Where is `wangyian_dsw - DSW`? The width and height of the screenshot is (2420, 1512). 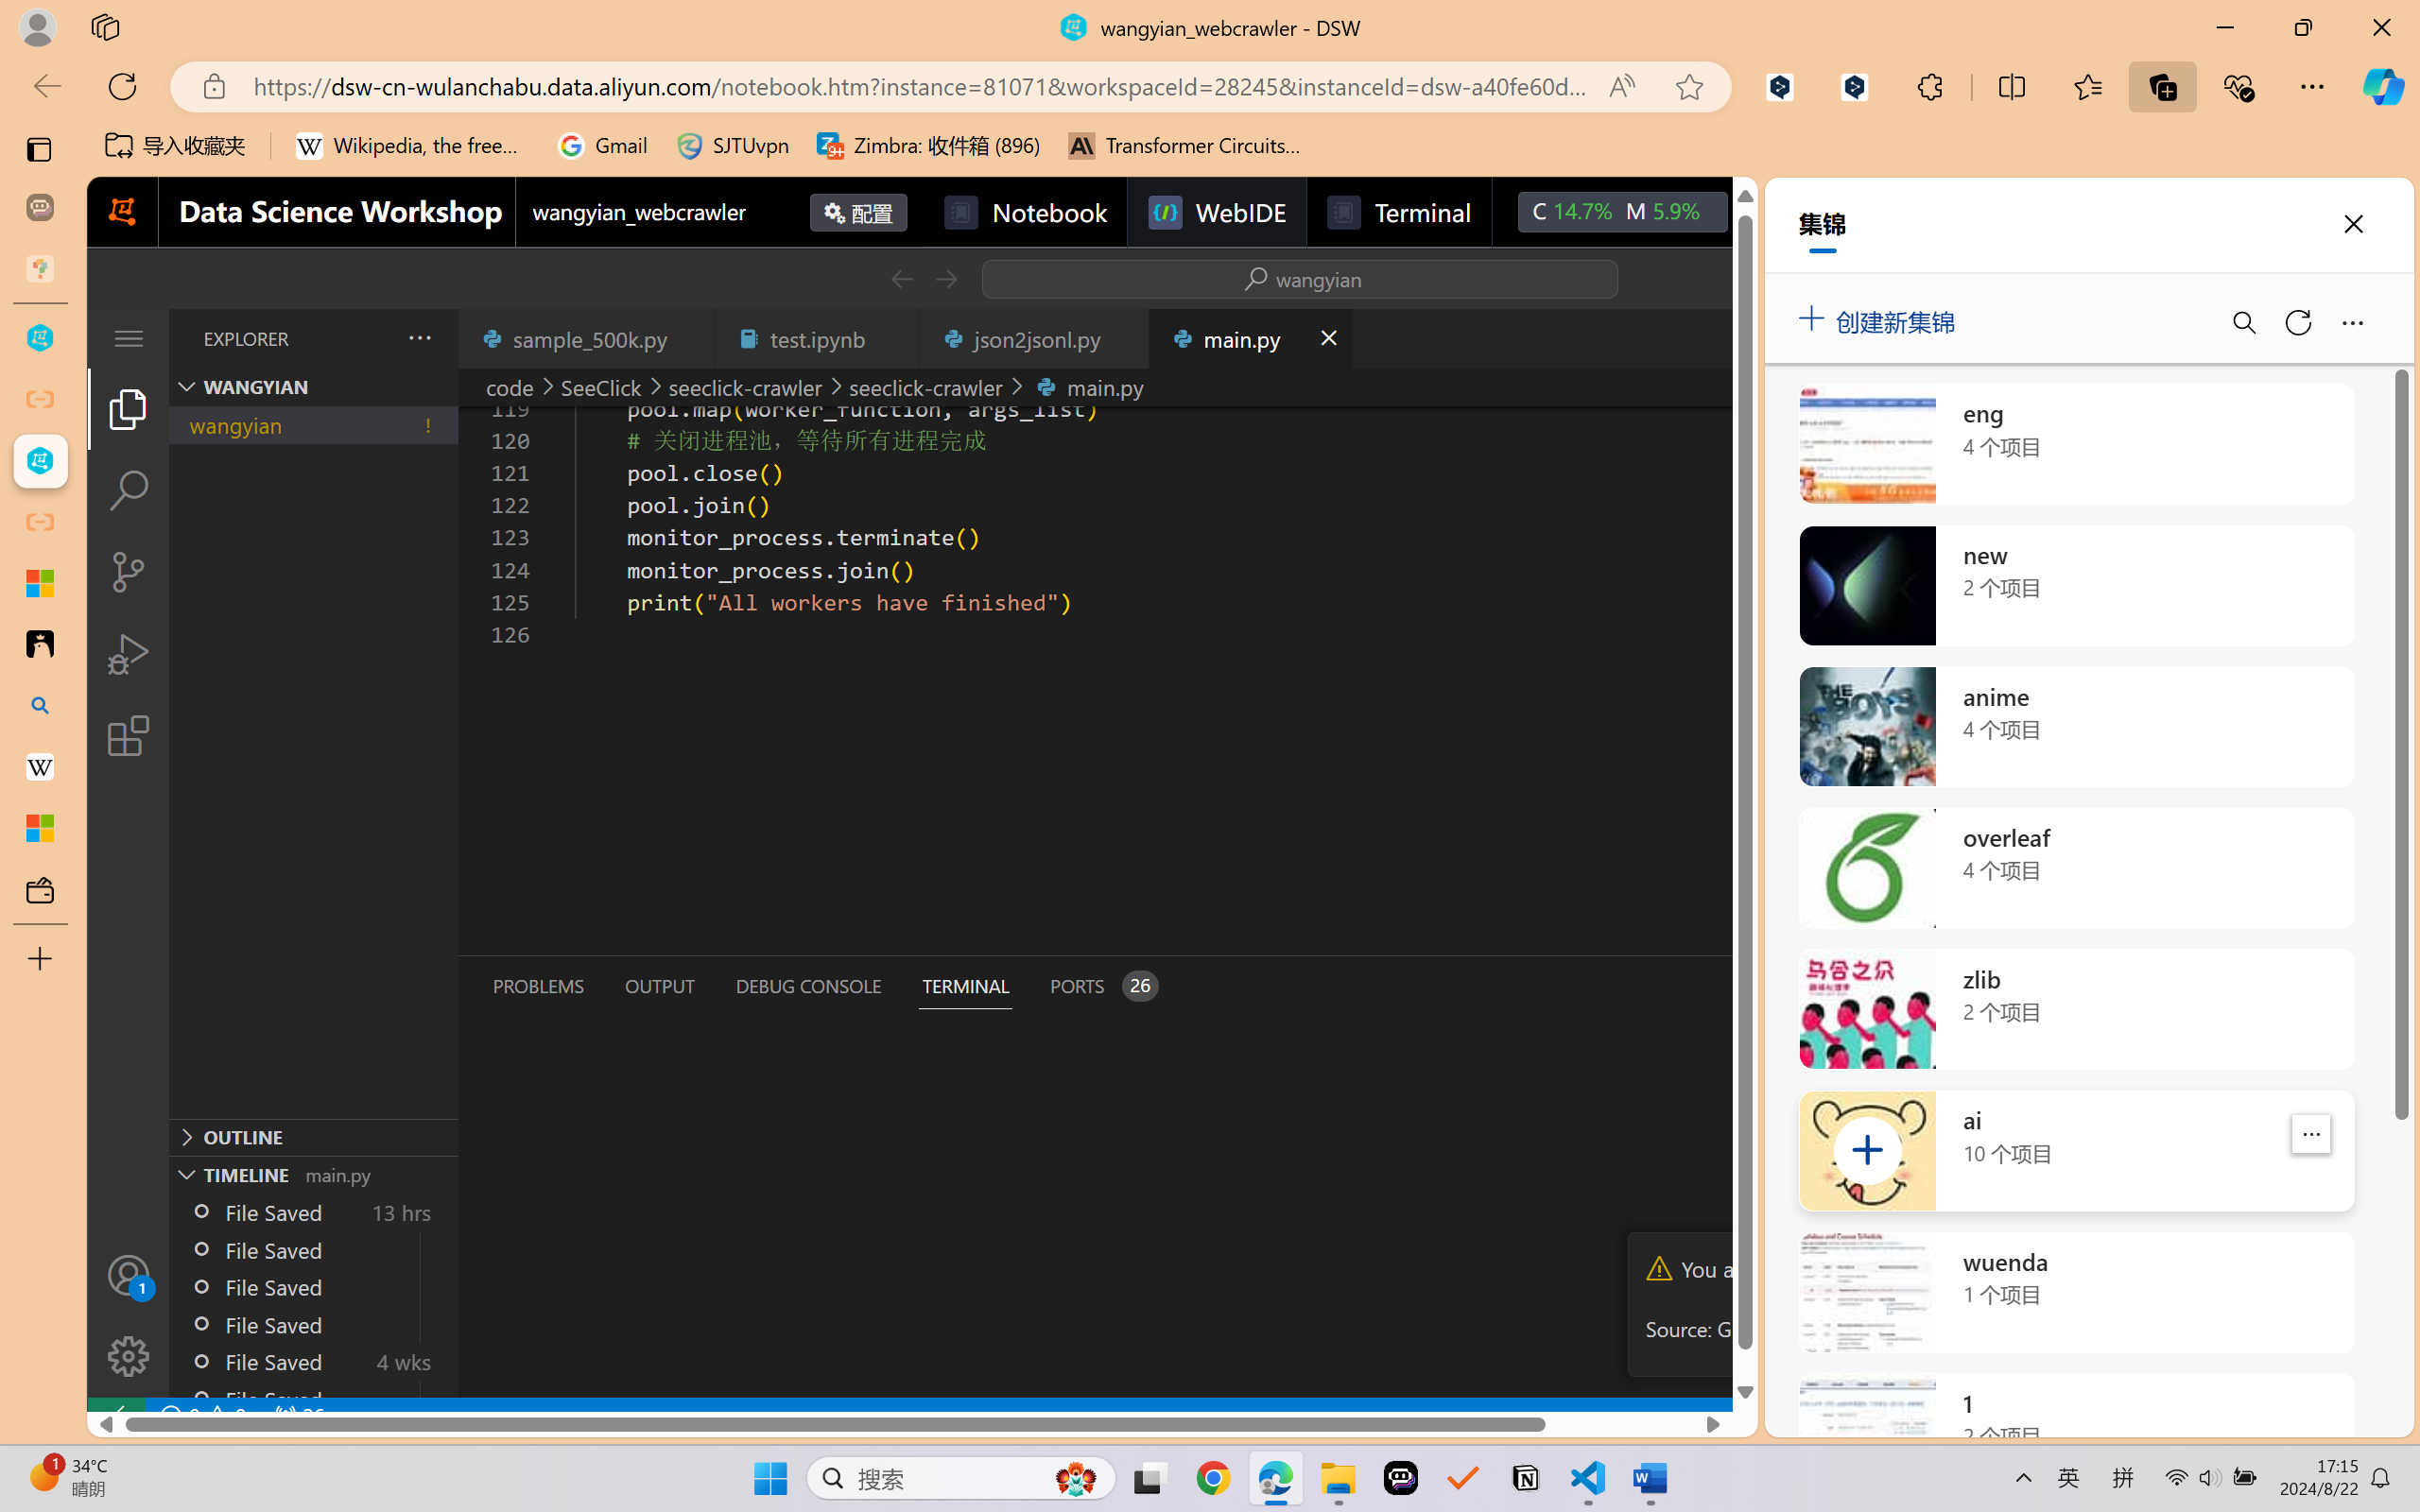
wangyian_dsw - DSW is located at coordinates (40, 338).